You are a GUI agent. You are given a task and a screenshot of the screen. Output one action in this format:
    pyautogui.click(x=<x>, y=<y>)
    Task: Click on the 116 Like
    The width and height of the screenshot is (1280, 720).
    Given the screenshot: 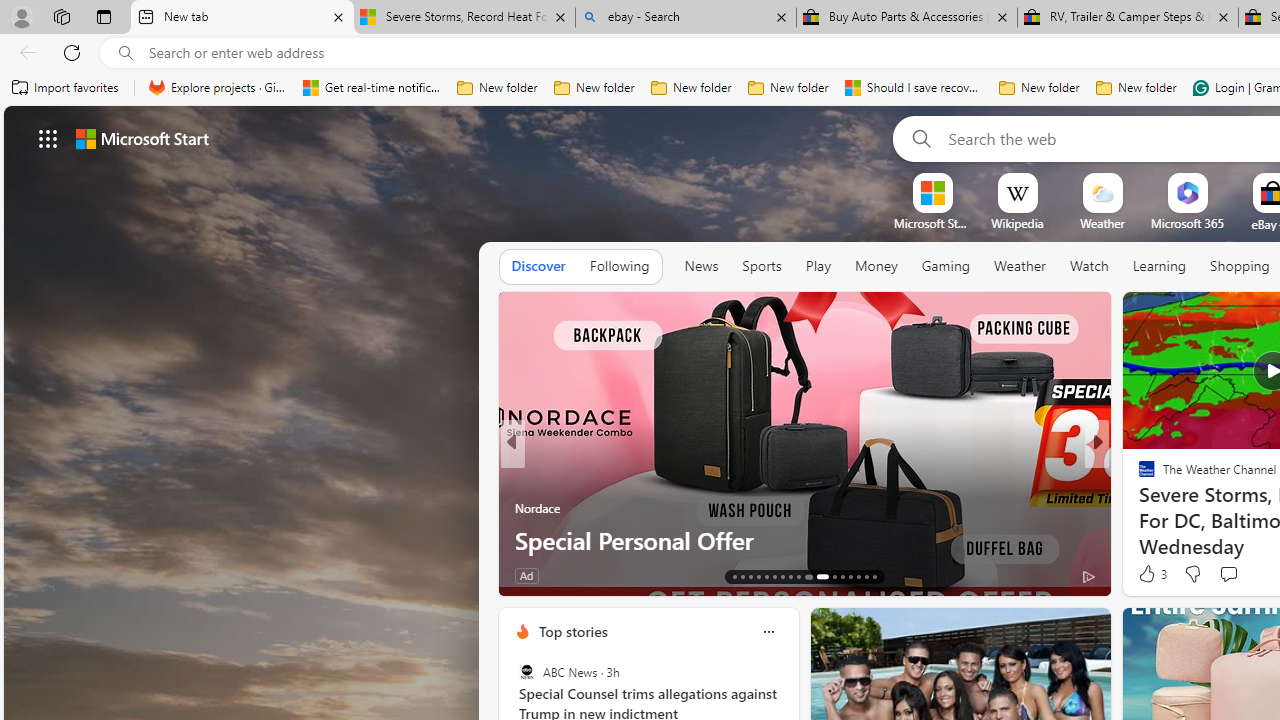 What is the action you would take?
    pyautogui.click(x=1152, y=574)
    